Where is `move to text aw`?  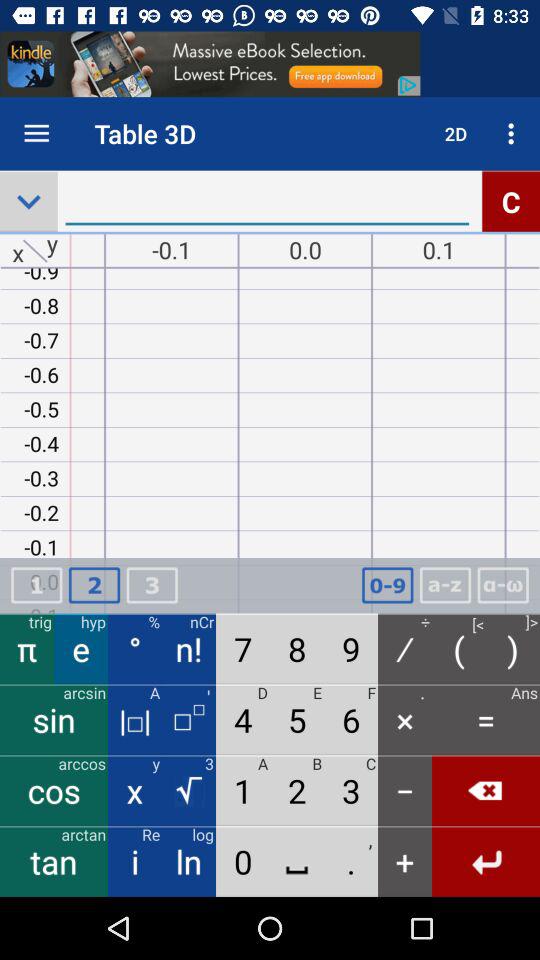 move to text aw is located at coordinates (502, 585).